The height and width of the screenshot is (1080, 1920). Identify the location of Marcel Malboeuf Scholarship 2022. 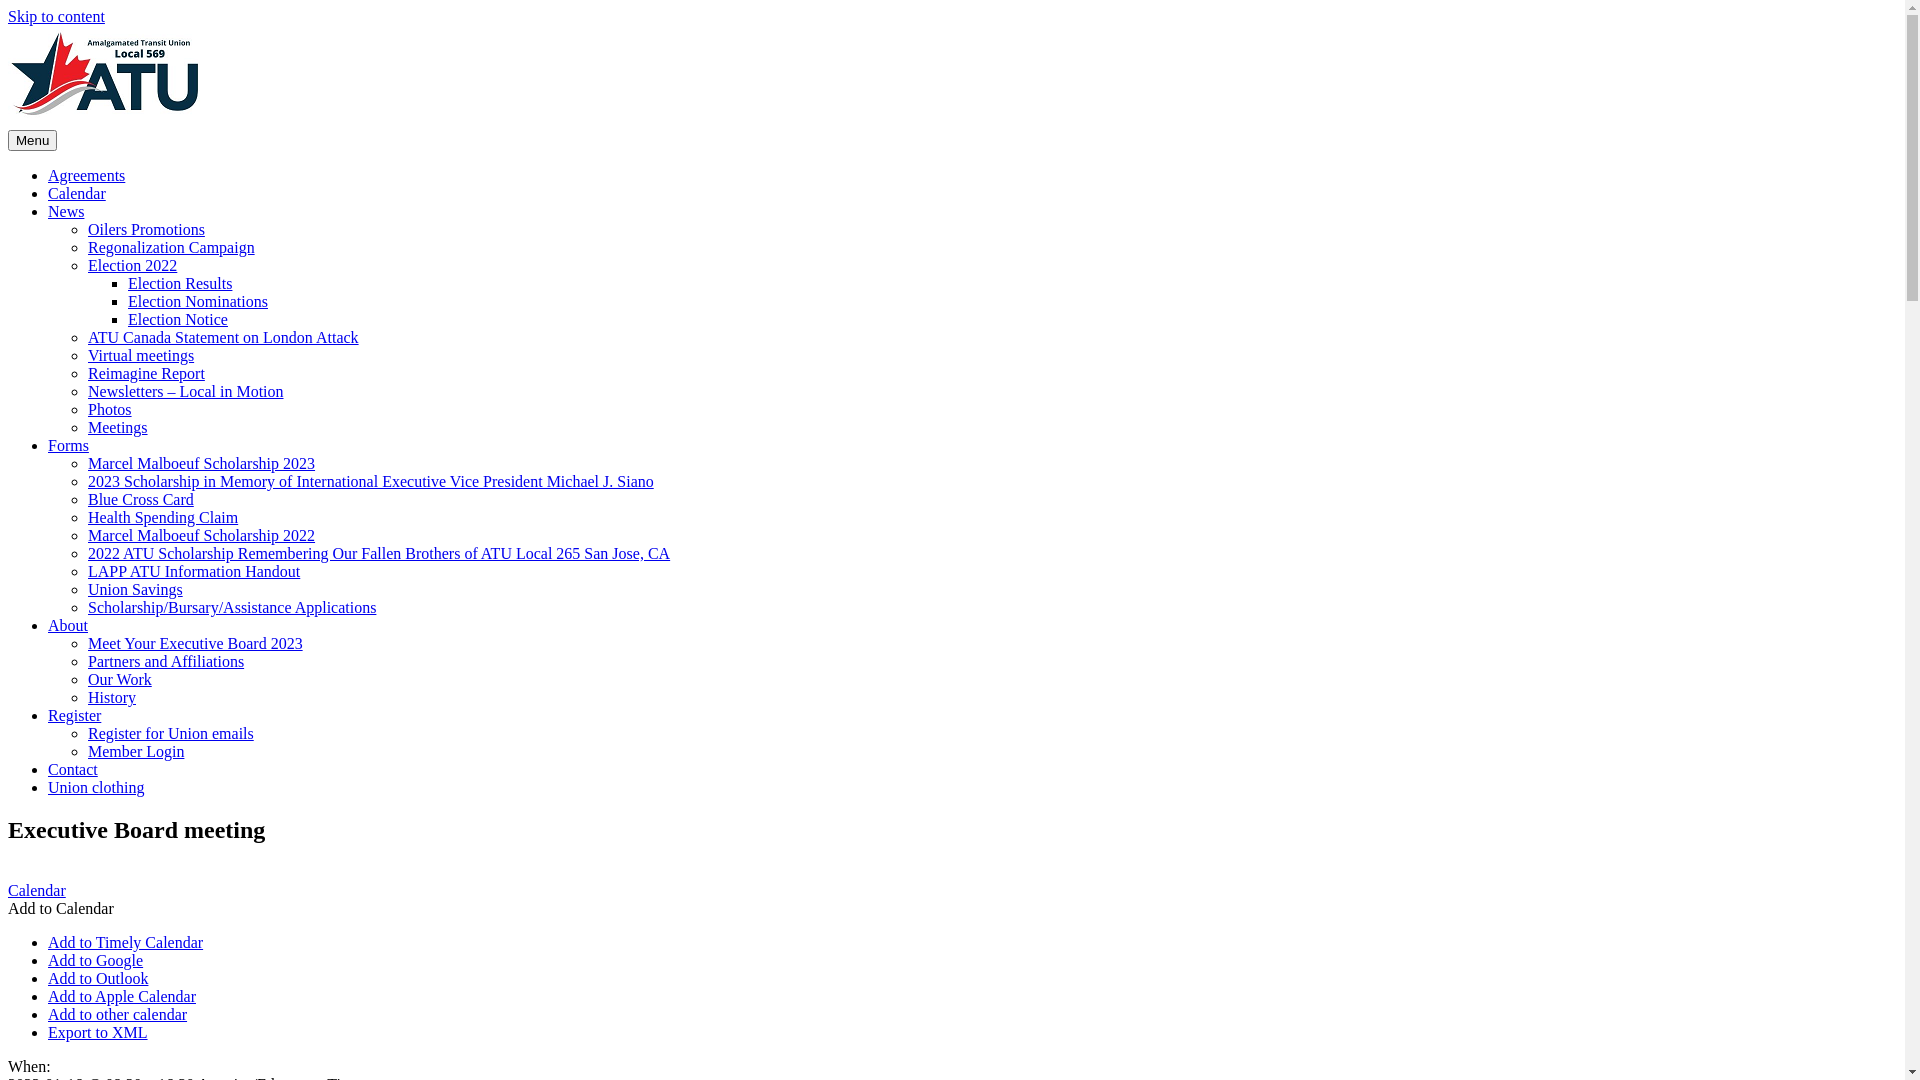
(202, 536).